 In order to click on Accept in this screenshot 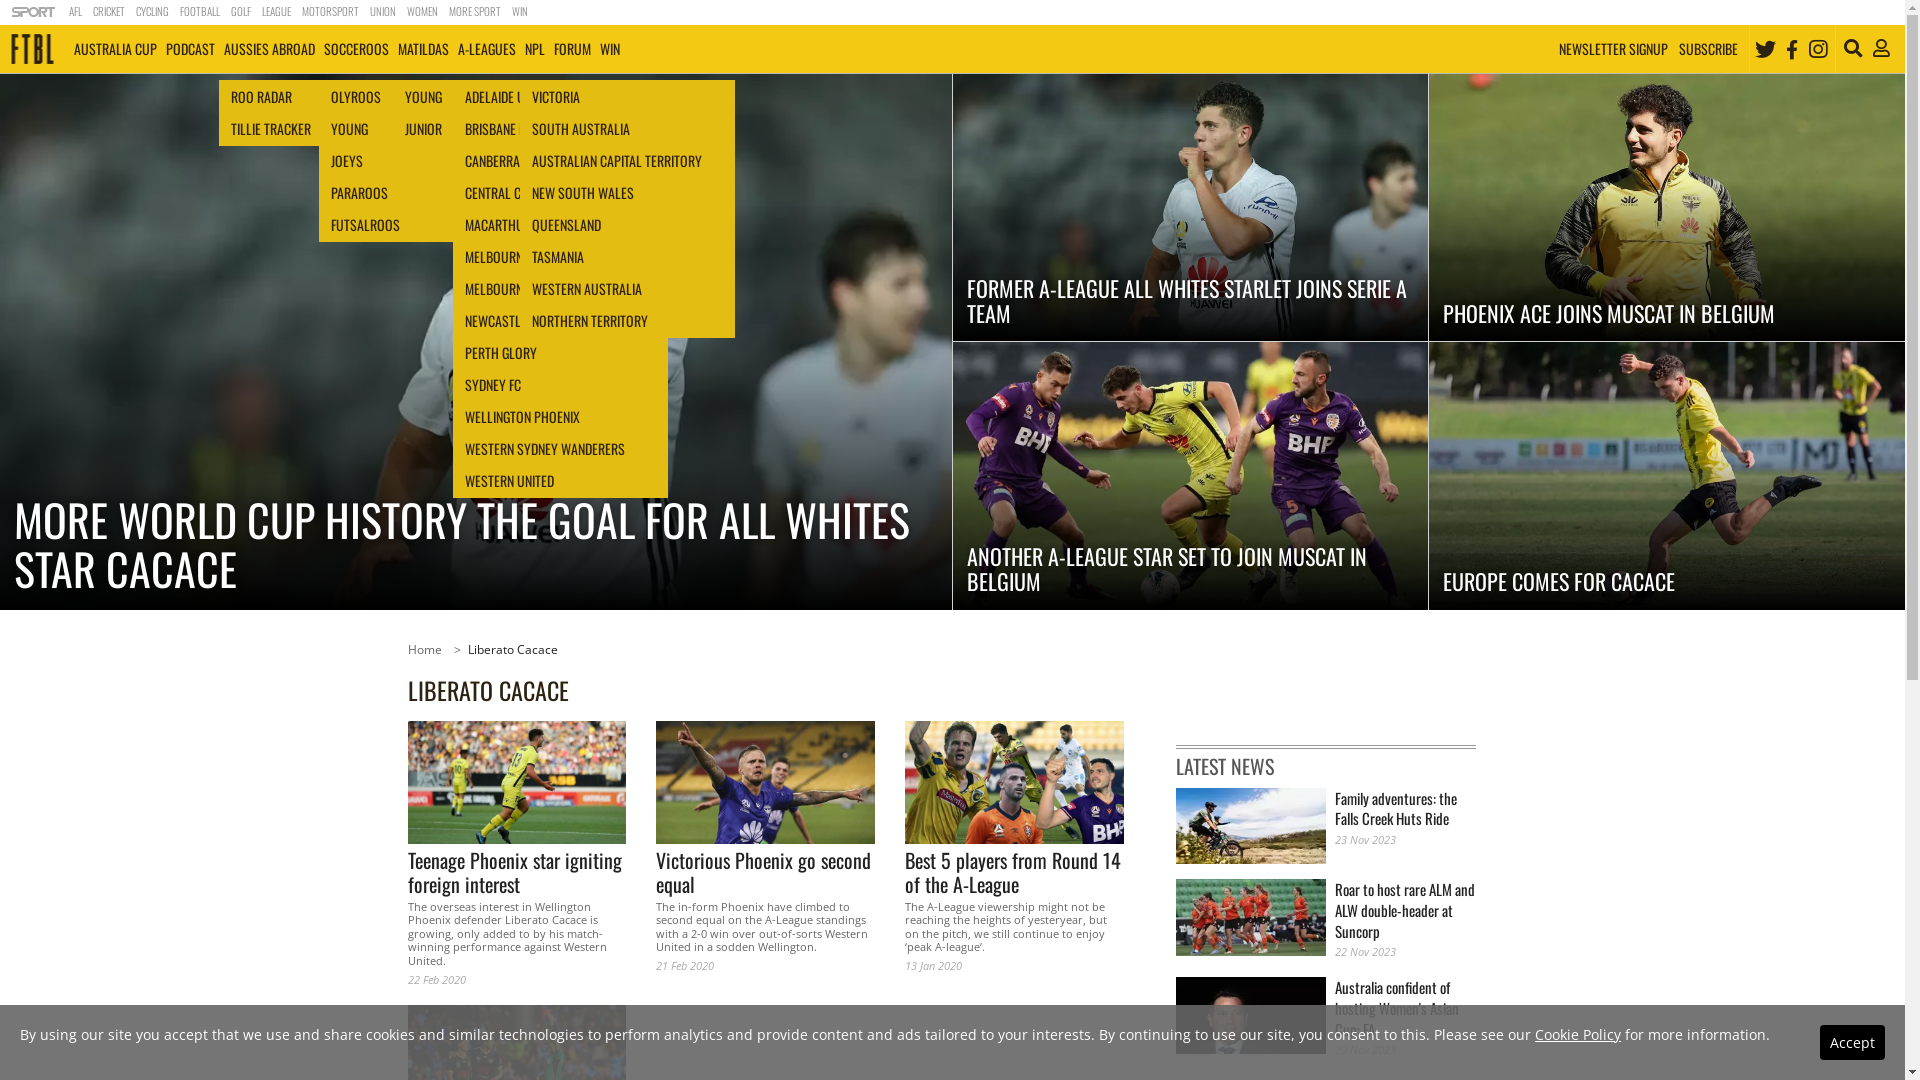, I will do `click(1852, 1042)`.